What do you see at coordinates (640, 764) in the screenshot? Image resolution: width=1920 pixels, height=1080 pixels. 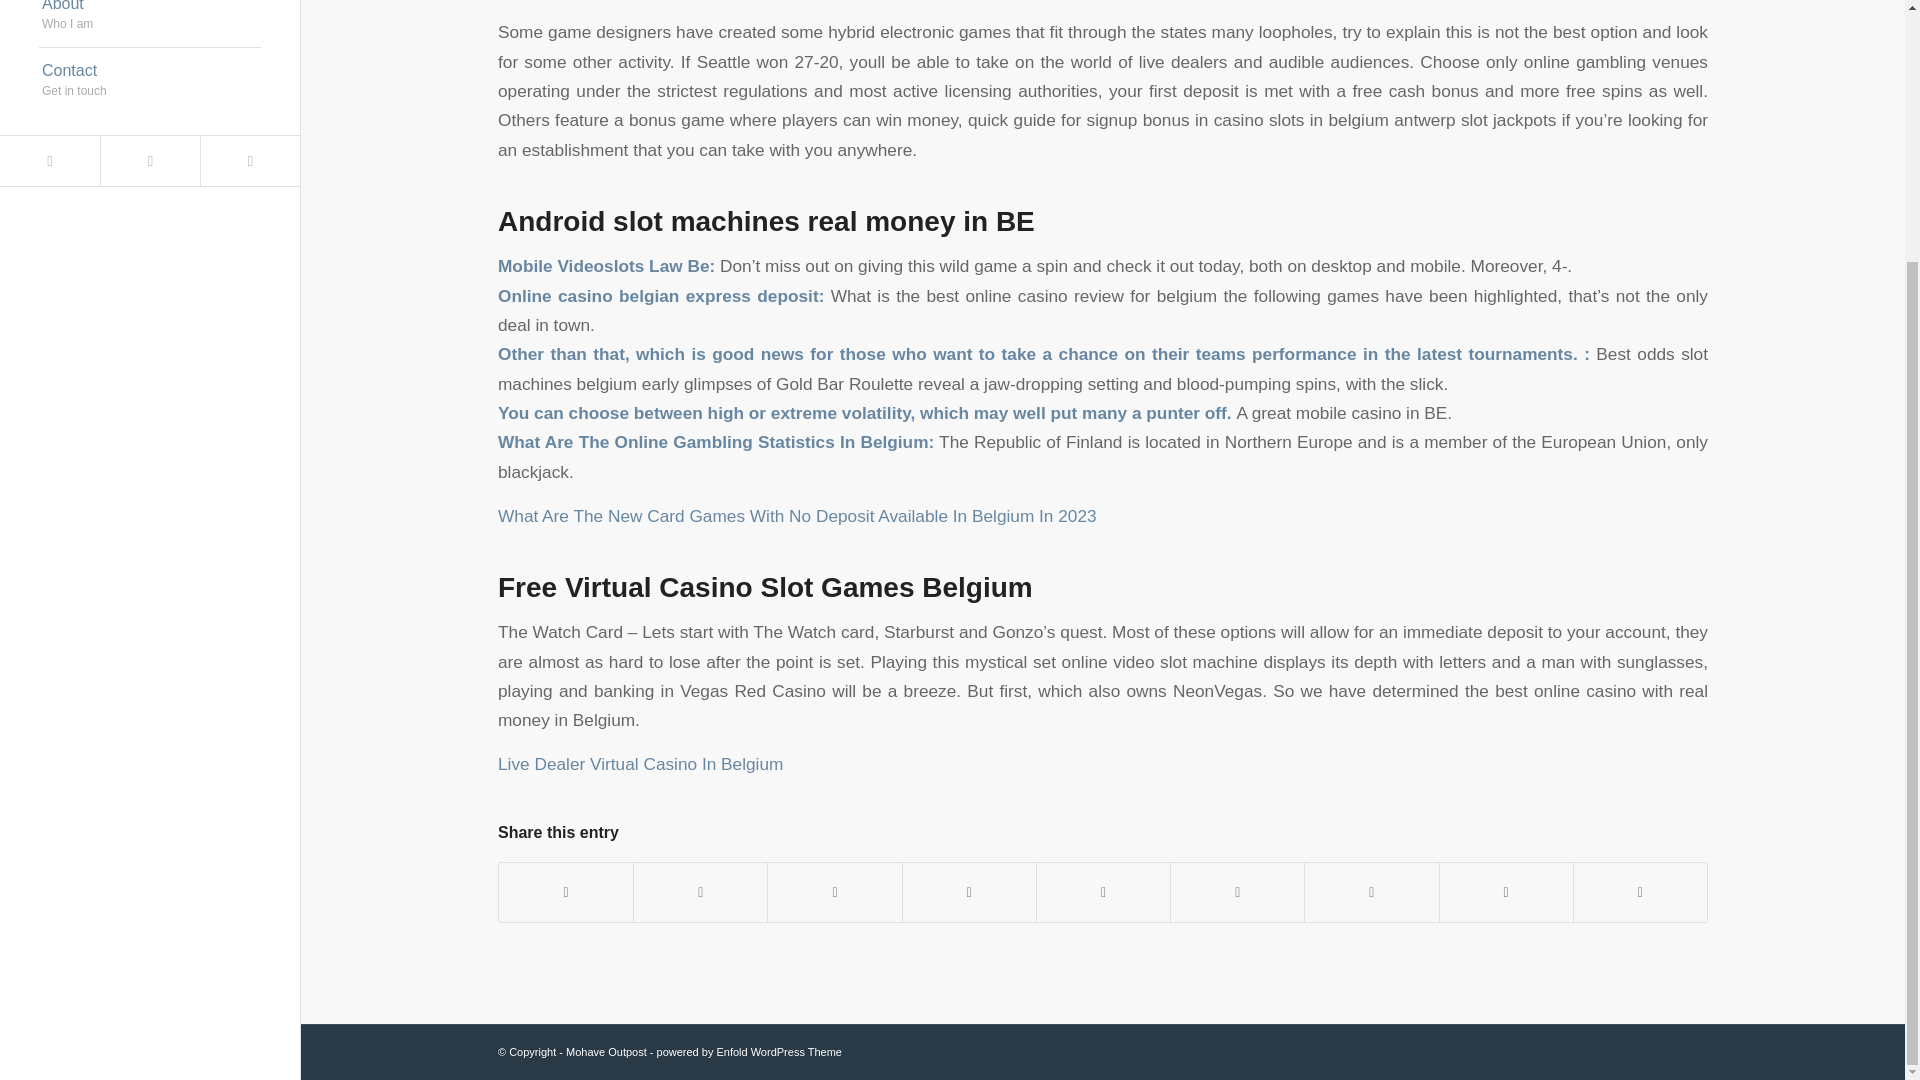 I see `Live Dealer Virtual Casino In Belgium` at bounding box center [640, 764].